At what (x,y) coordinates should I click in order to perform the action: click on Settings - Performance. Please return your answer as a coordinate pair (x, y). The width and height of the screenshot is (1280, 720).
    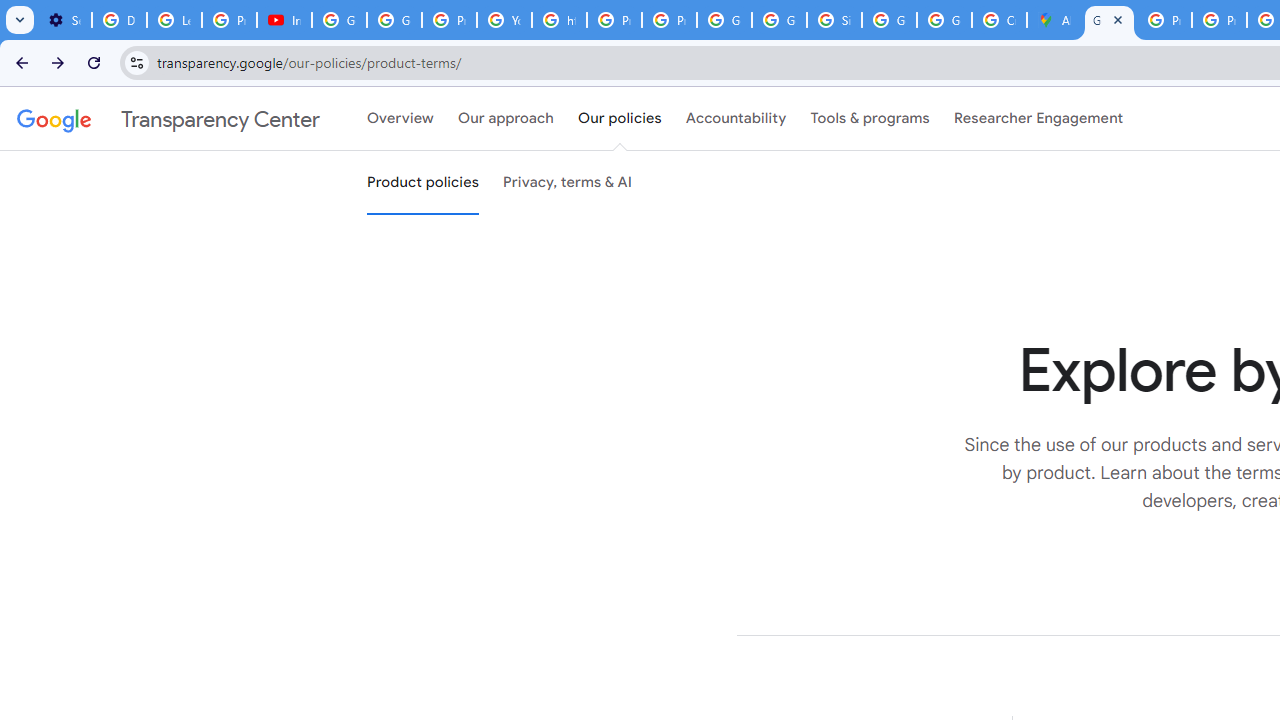
    Looking at the image, I should click on (64, 20).